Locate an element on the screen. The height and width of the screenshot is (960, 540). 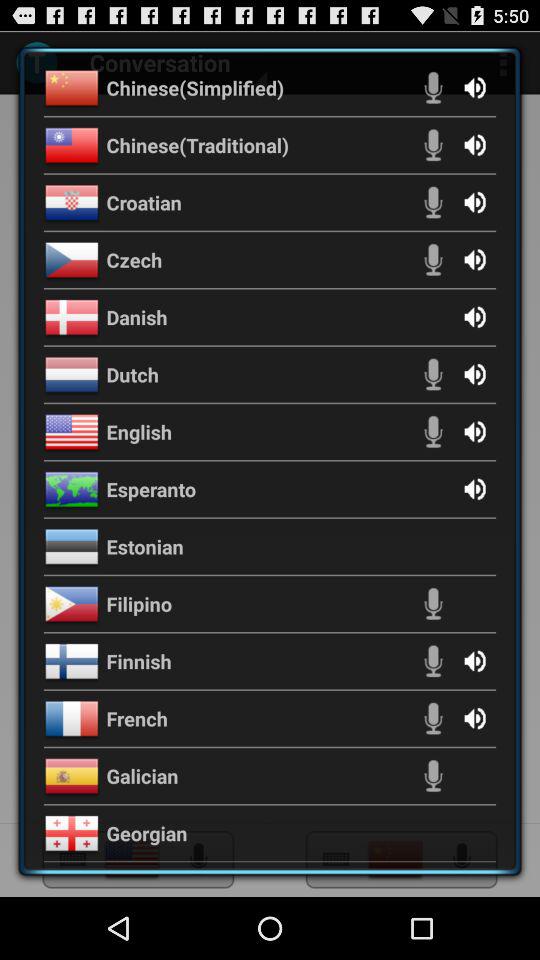
open the app above french icon is located at coordinates (138, 661).